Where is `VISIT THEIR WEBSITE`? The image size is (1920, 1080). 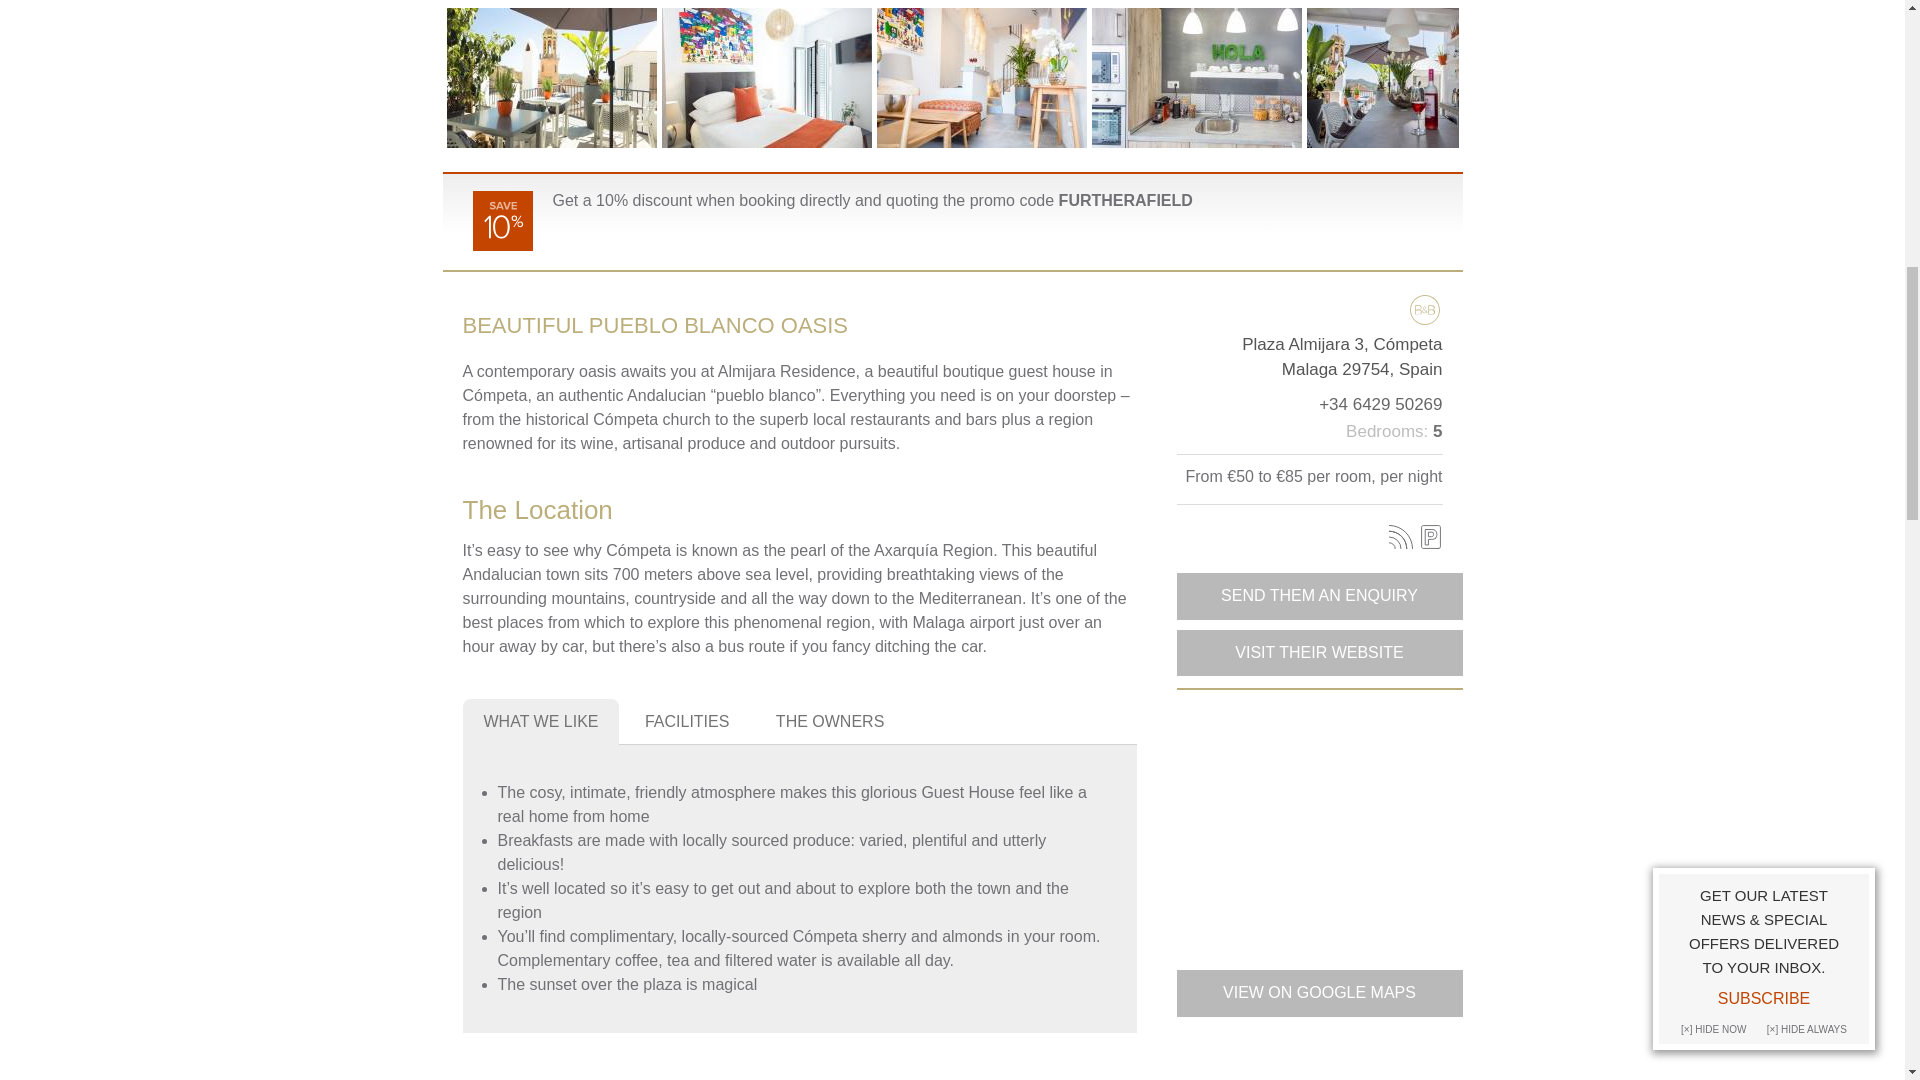
VISIT THEIR WEBSITE is located at coordinates (1318, 652).